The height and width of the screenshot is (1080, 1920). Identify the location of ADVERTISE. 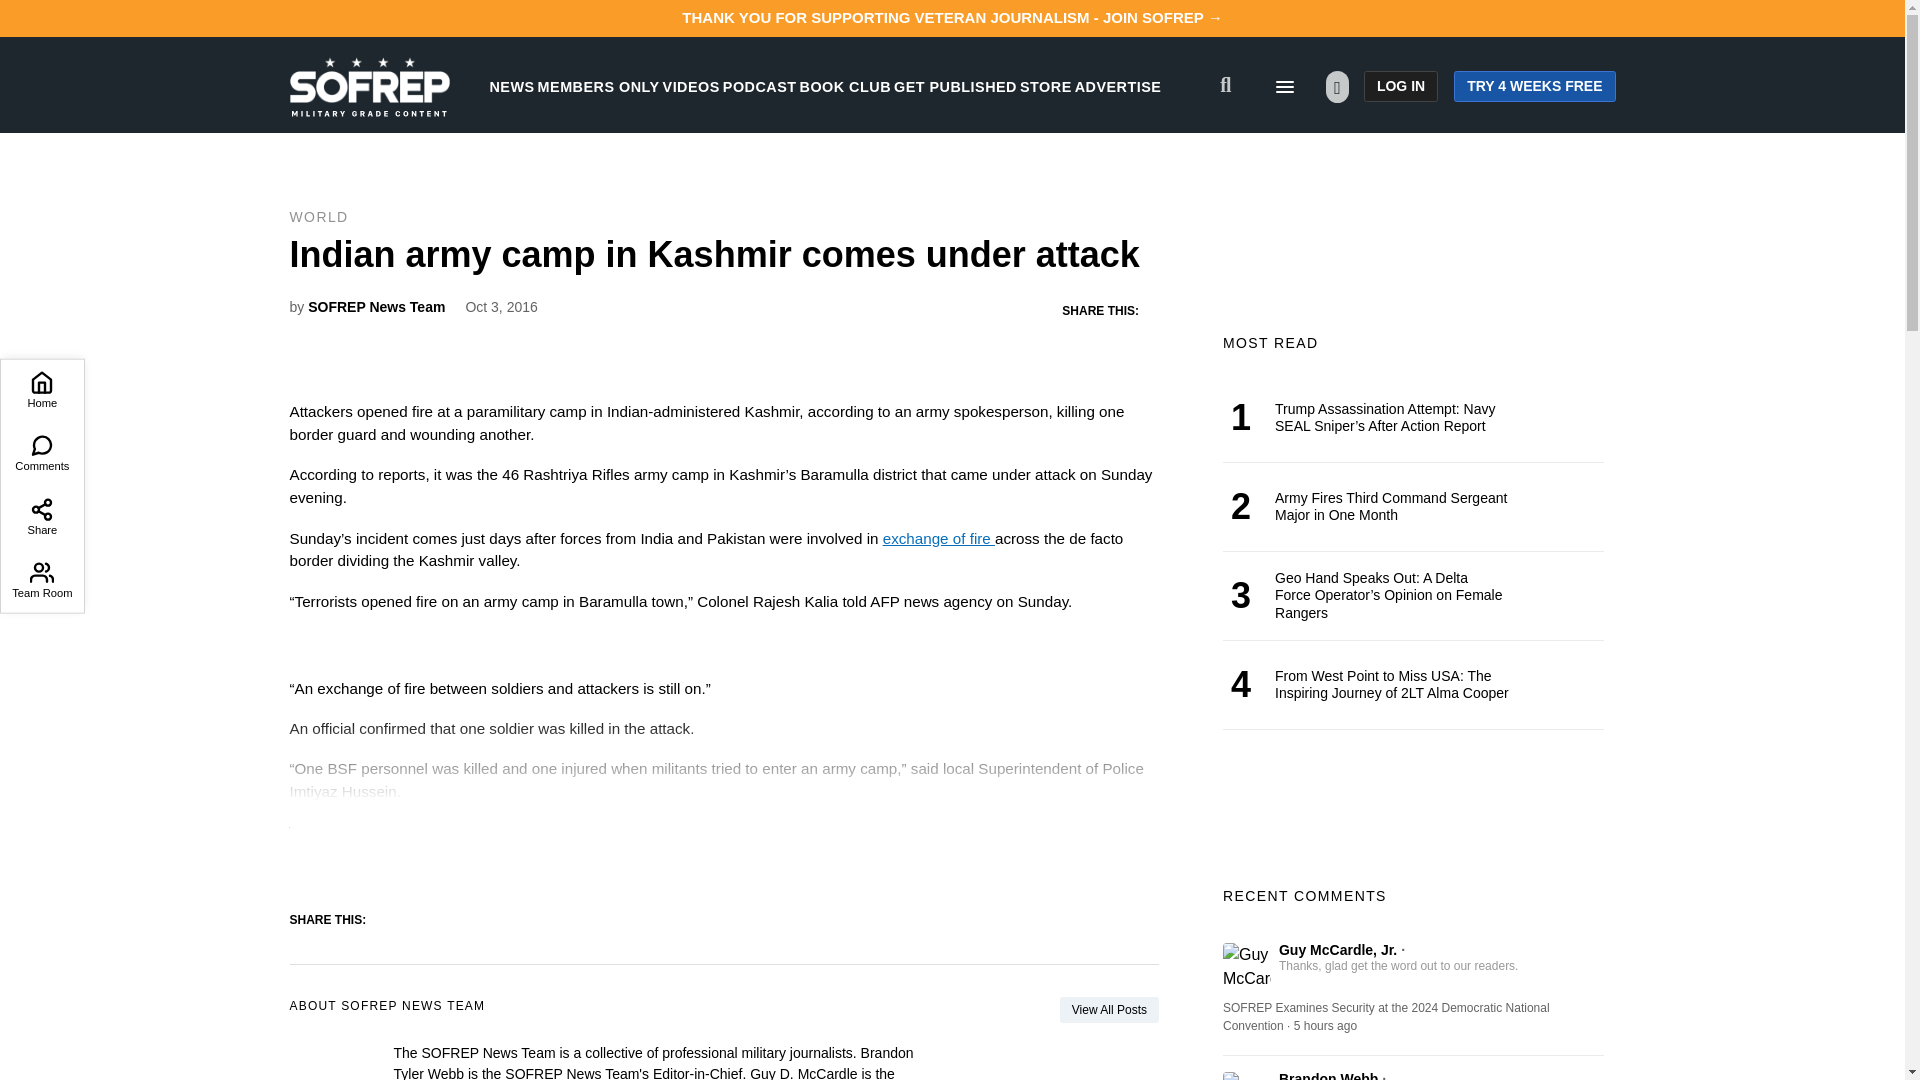
(1118, 86).